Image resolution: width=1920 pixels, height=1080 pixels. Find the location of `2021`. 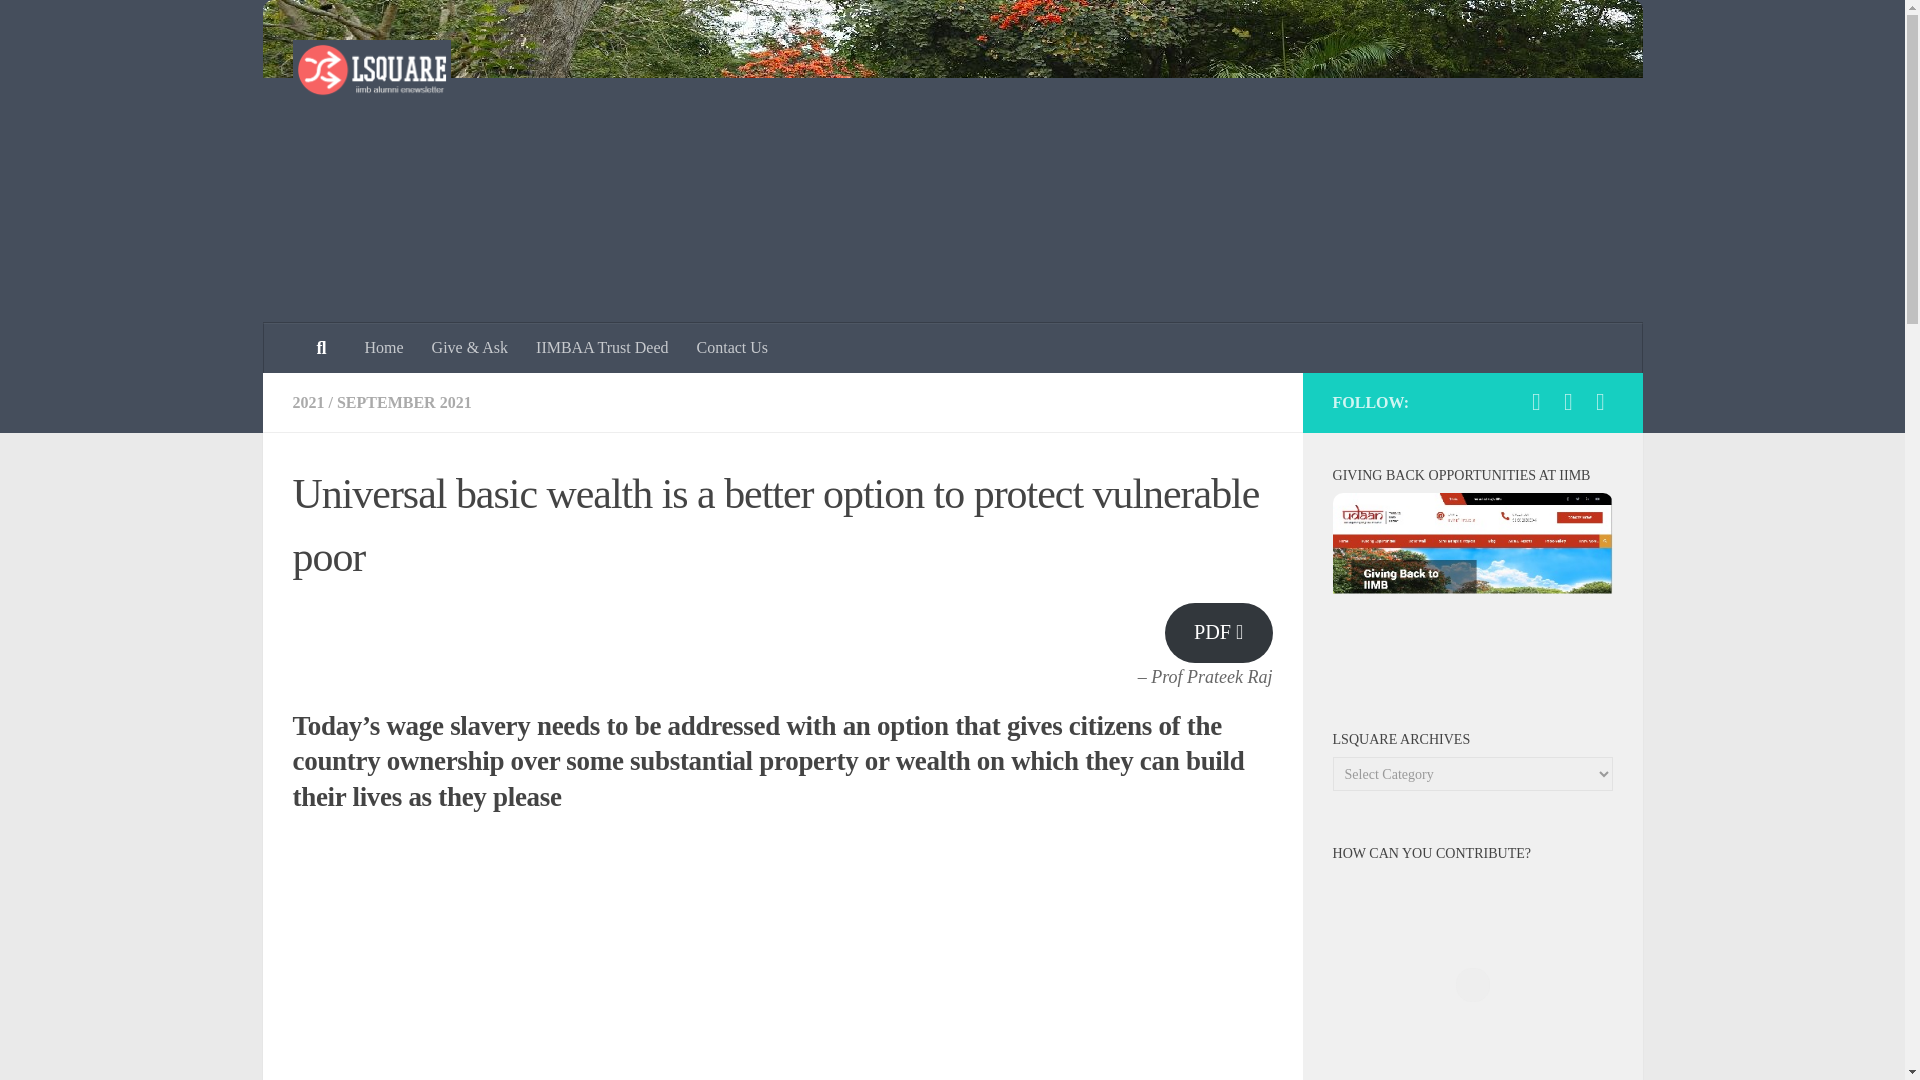

2021 is located at coordinates (308, 402).